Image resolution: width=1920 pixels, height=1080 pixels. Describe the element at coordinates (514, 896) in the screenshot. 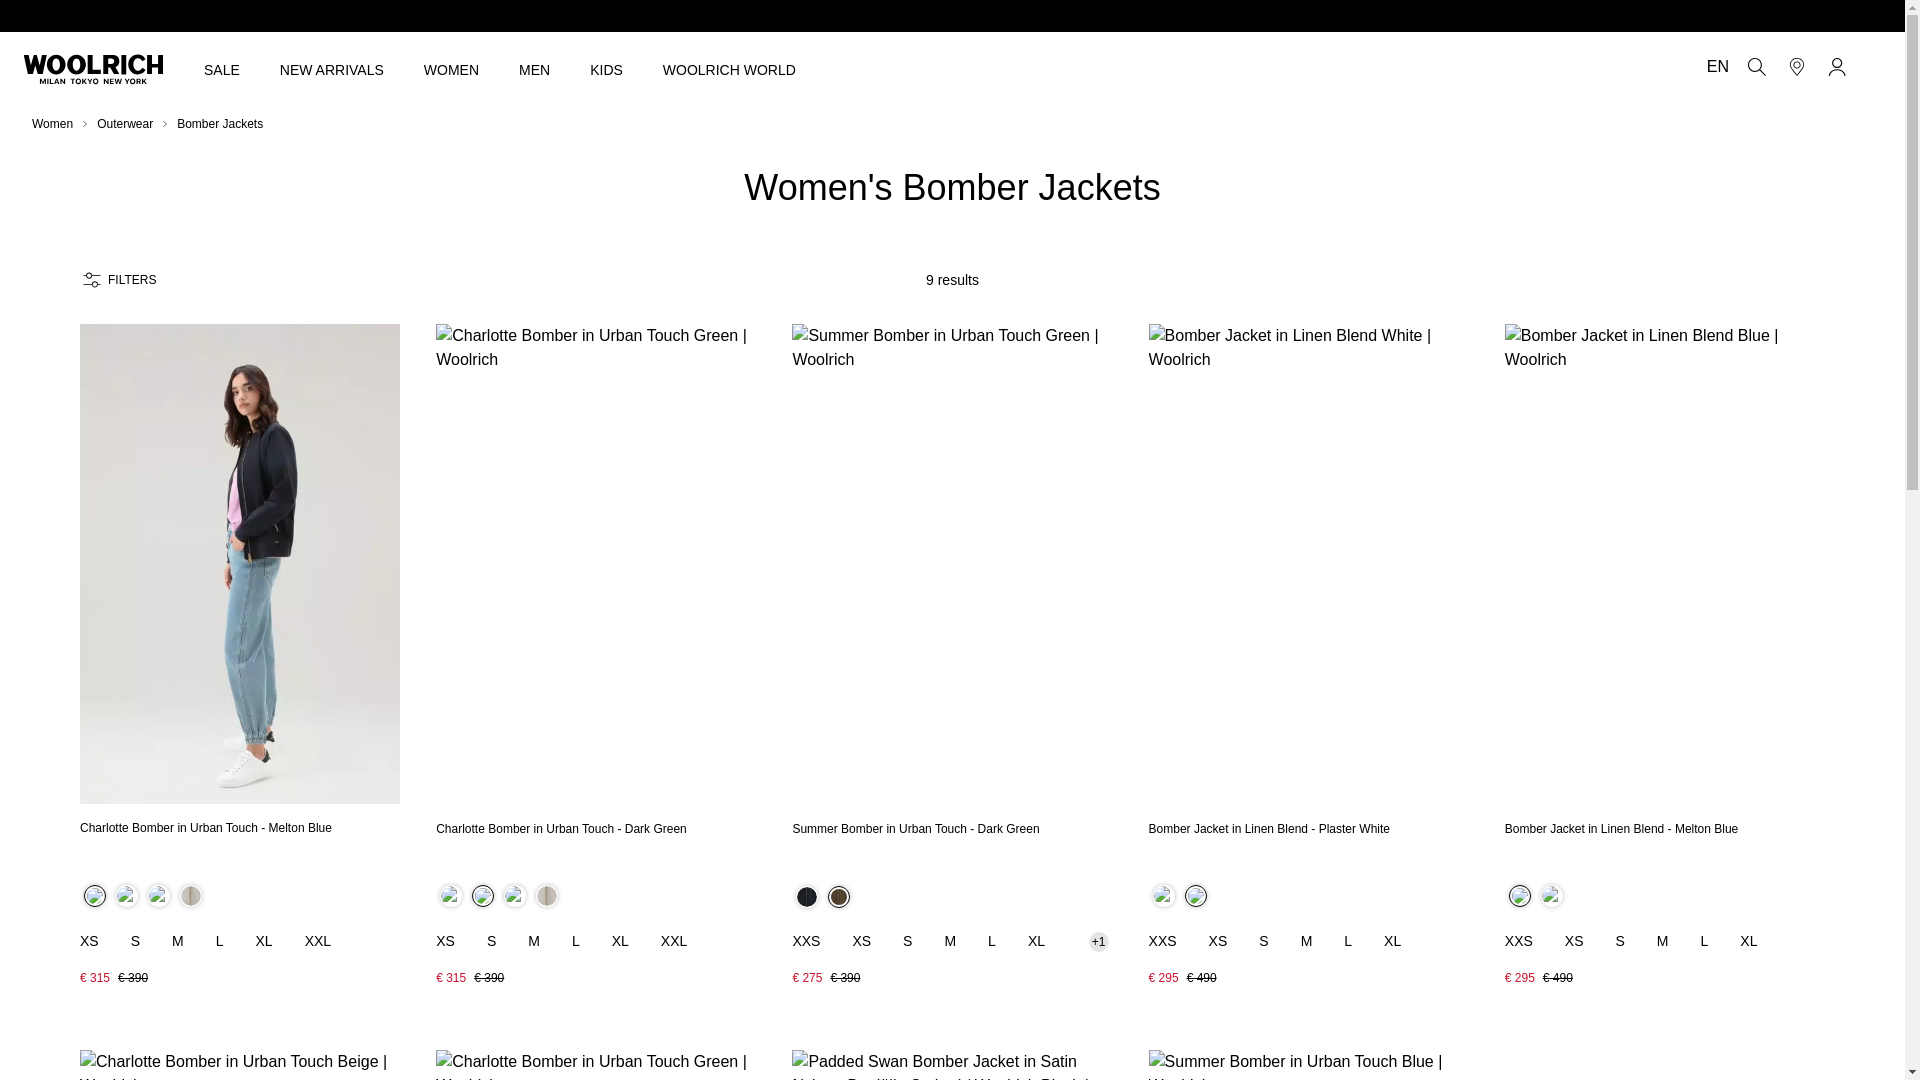

I see `Sage` at that location.